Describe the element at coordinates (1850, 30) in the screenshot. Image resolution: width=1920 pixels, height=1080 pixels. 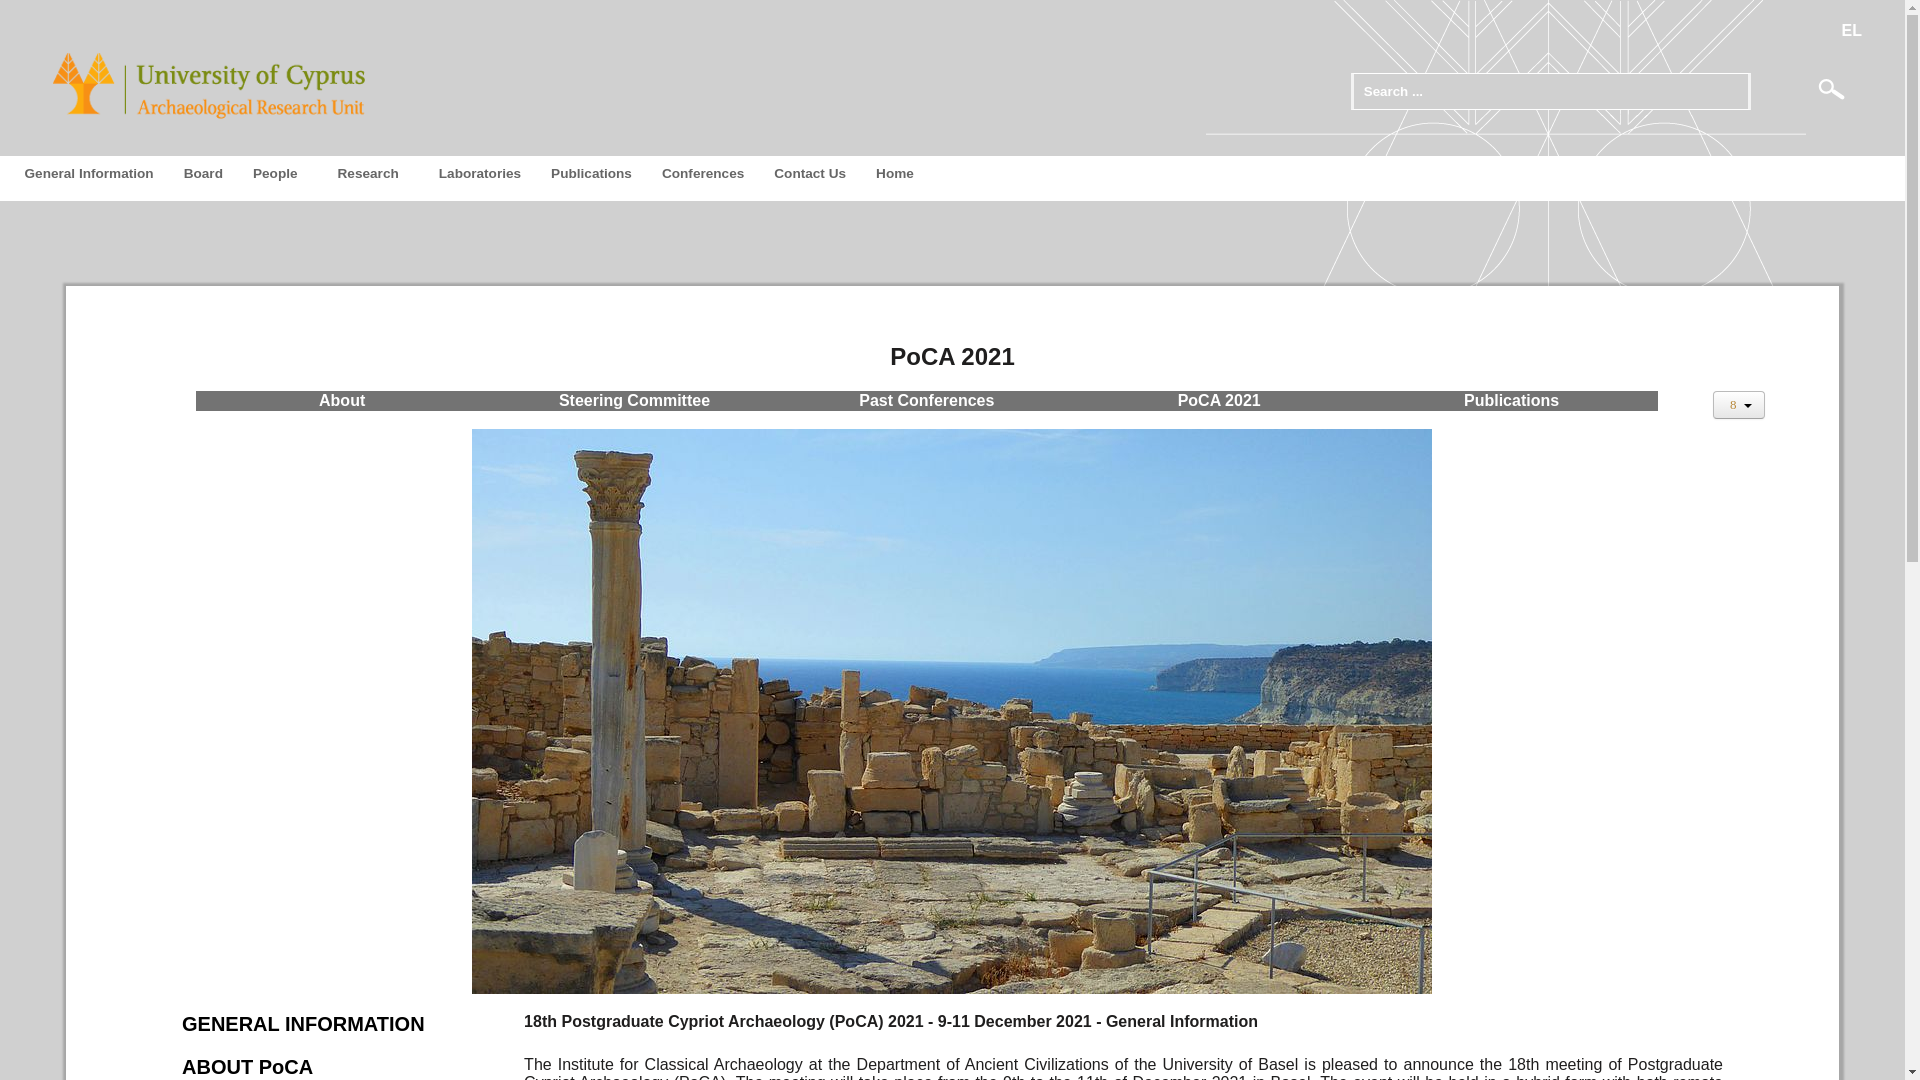
I see `EL` at that location.